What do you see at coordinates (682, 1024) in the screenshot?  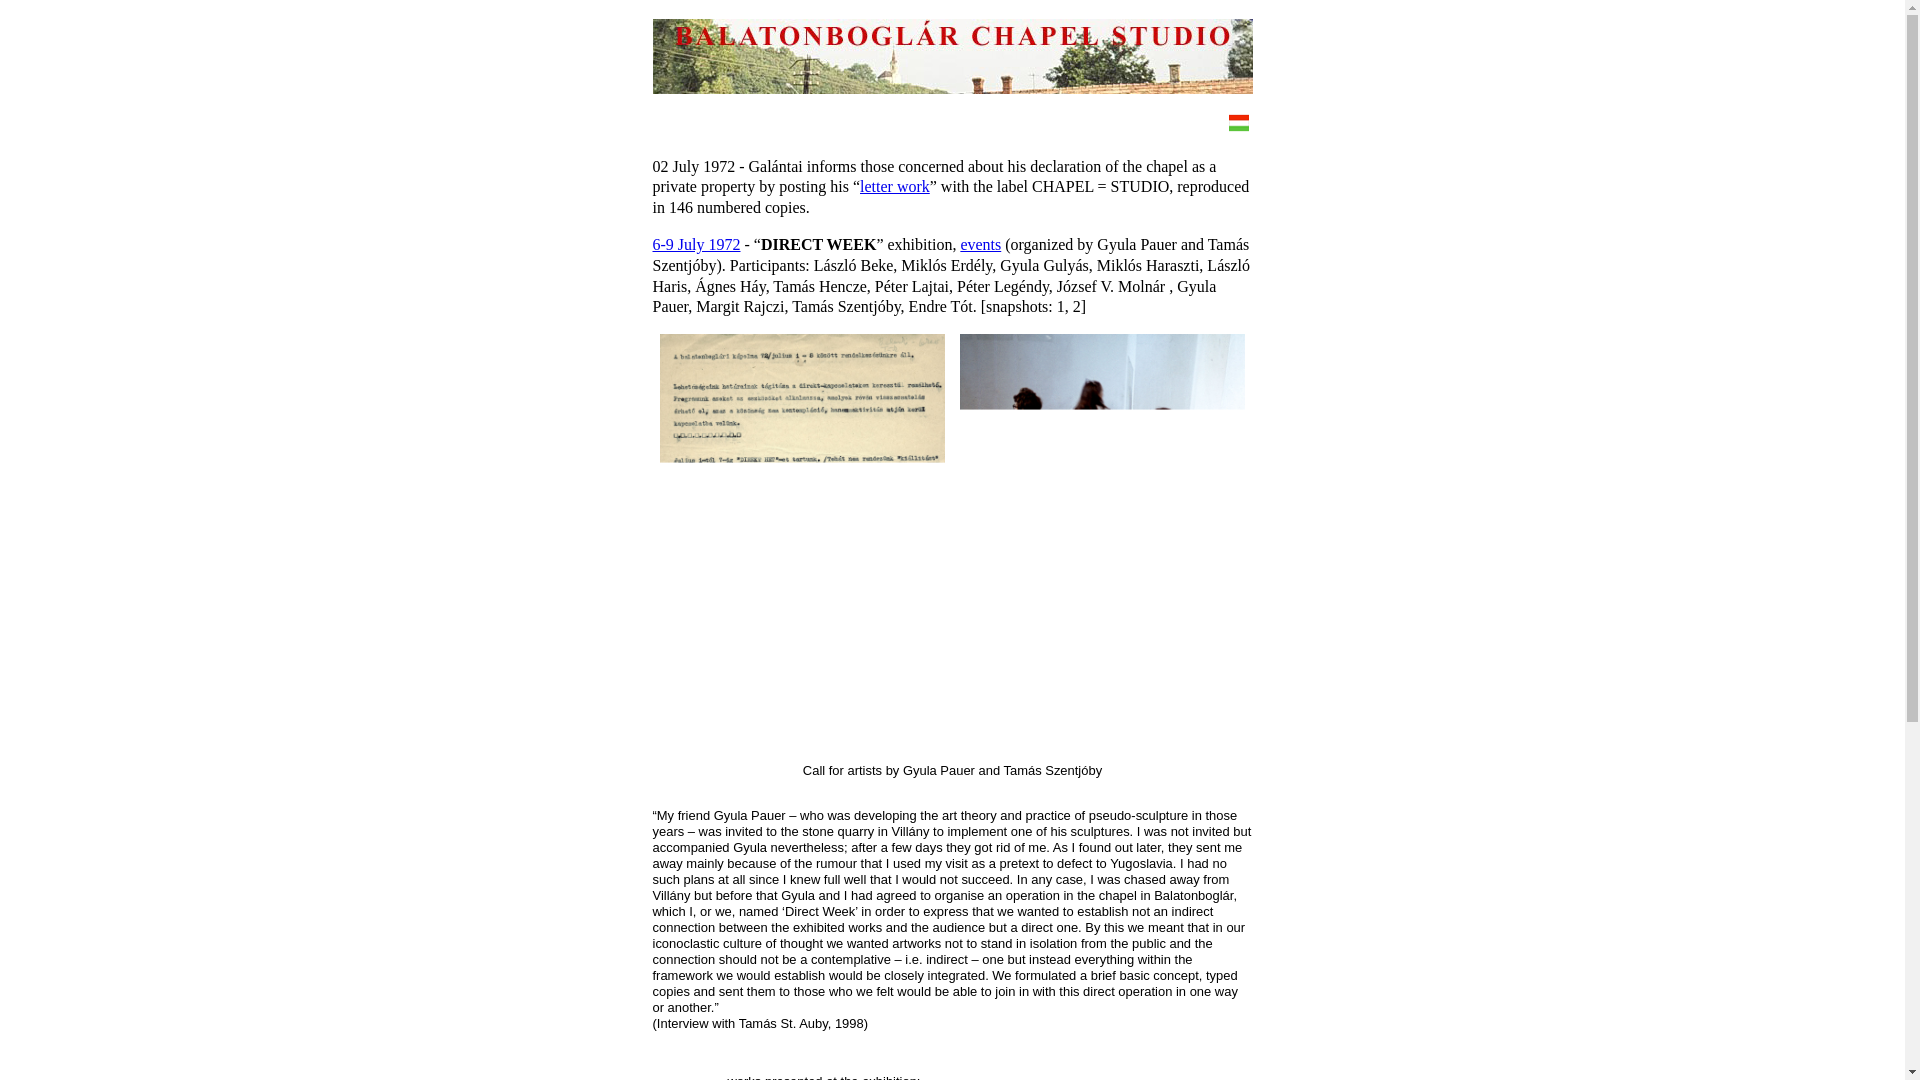 I see `Interview` at bounding box center [682, 1024].